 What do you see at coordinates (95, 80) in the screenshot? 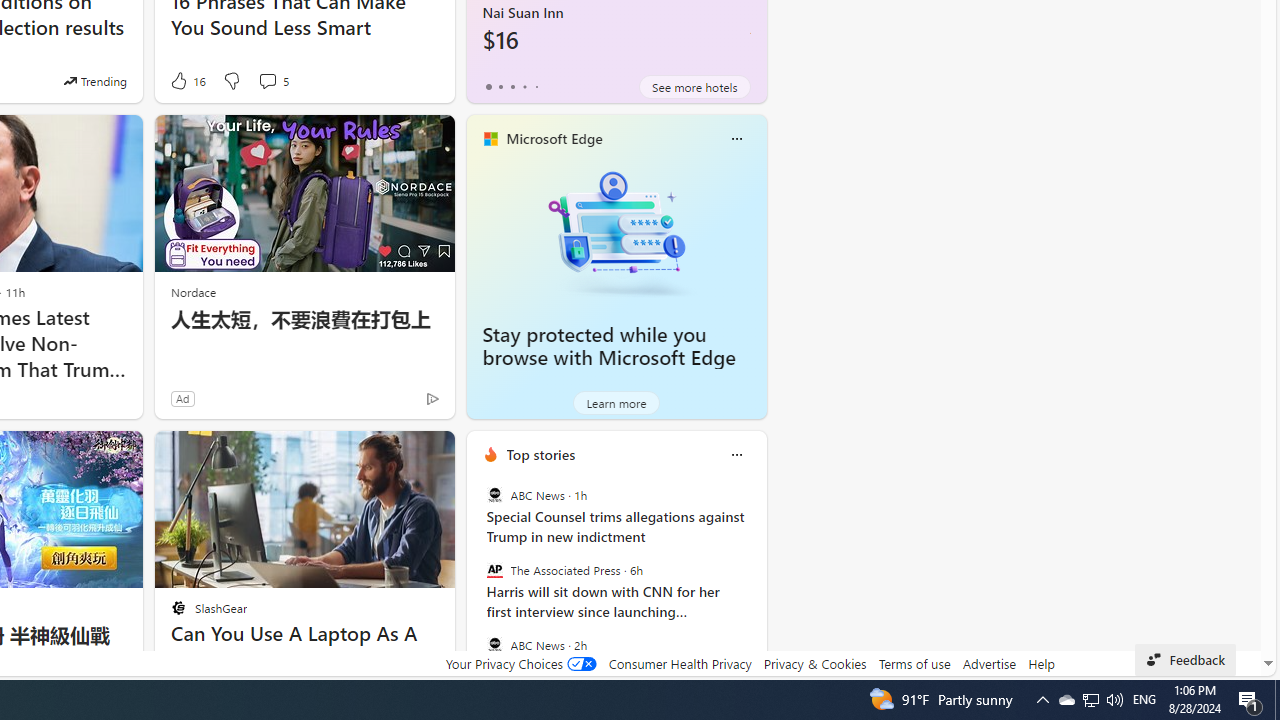
I see `This story is trending` at bounding box center [95, 80].